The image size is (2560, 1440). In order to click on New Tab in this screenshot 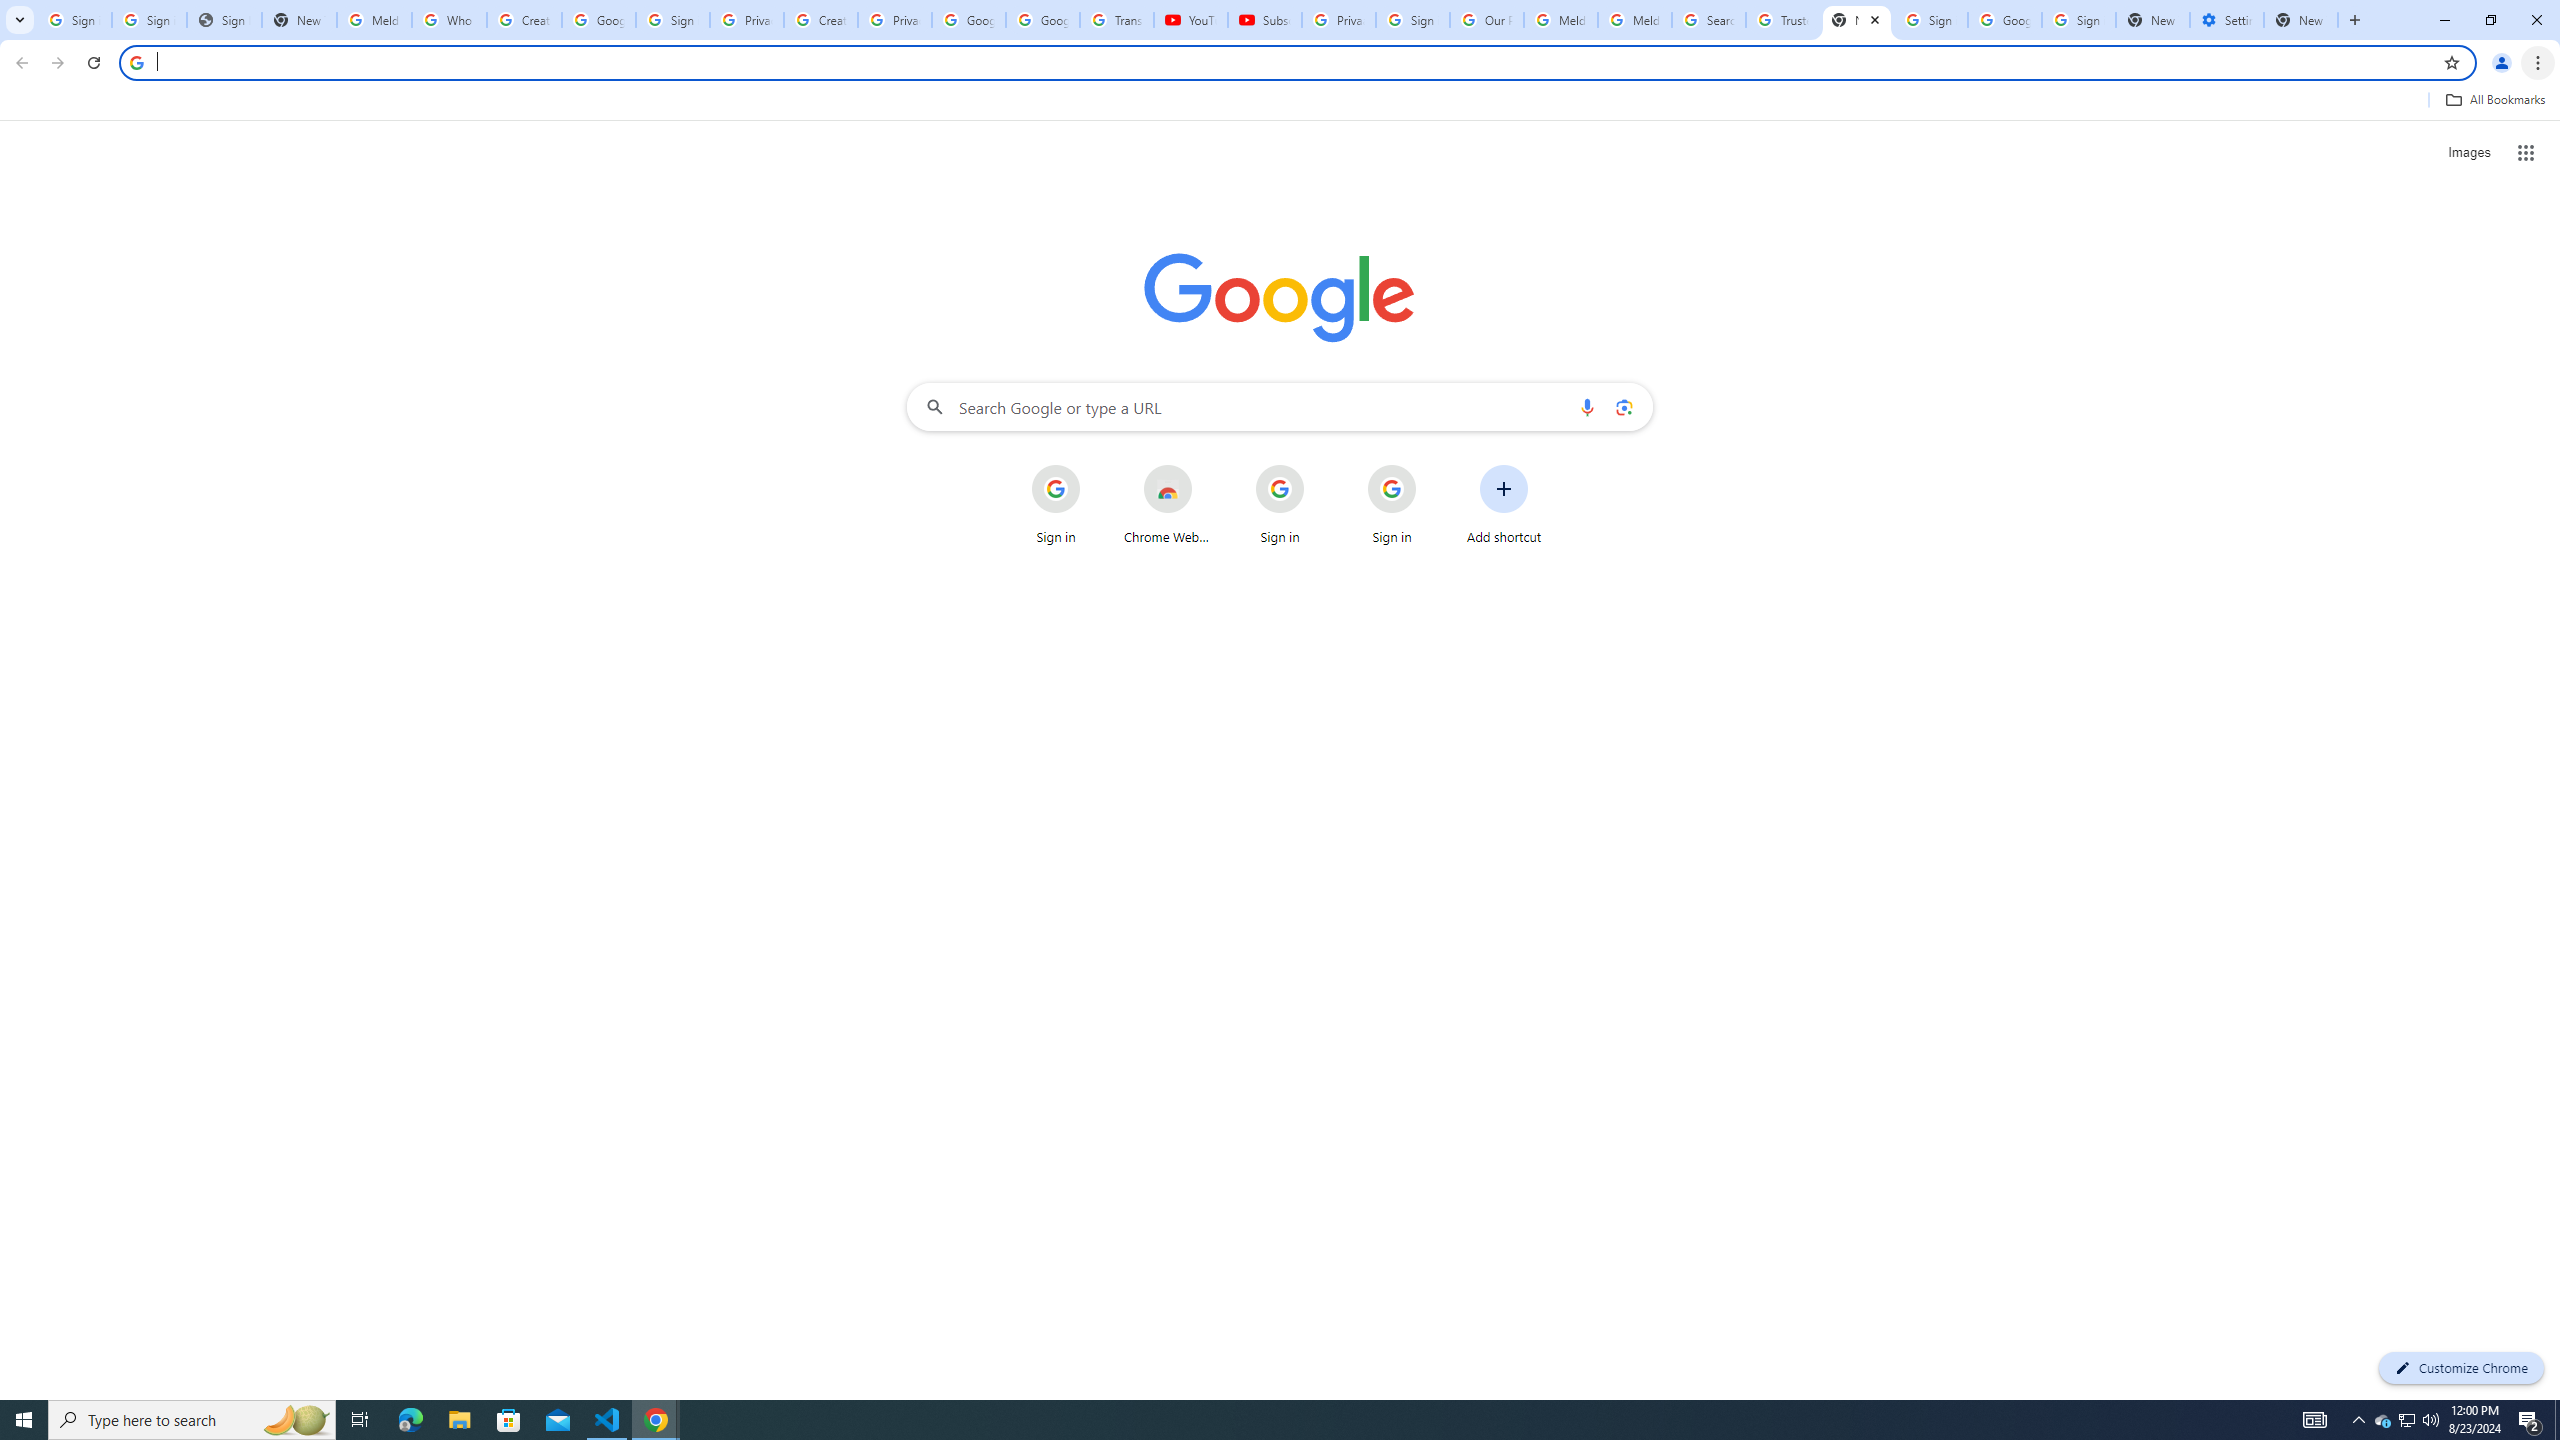, I will do `click(2301, 20)`.